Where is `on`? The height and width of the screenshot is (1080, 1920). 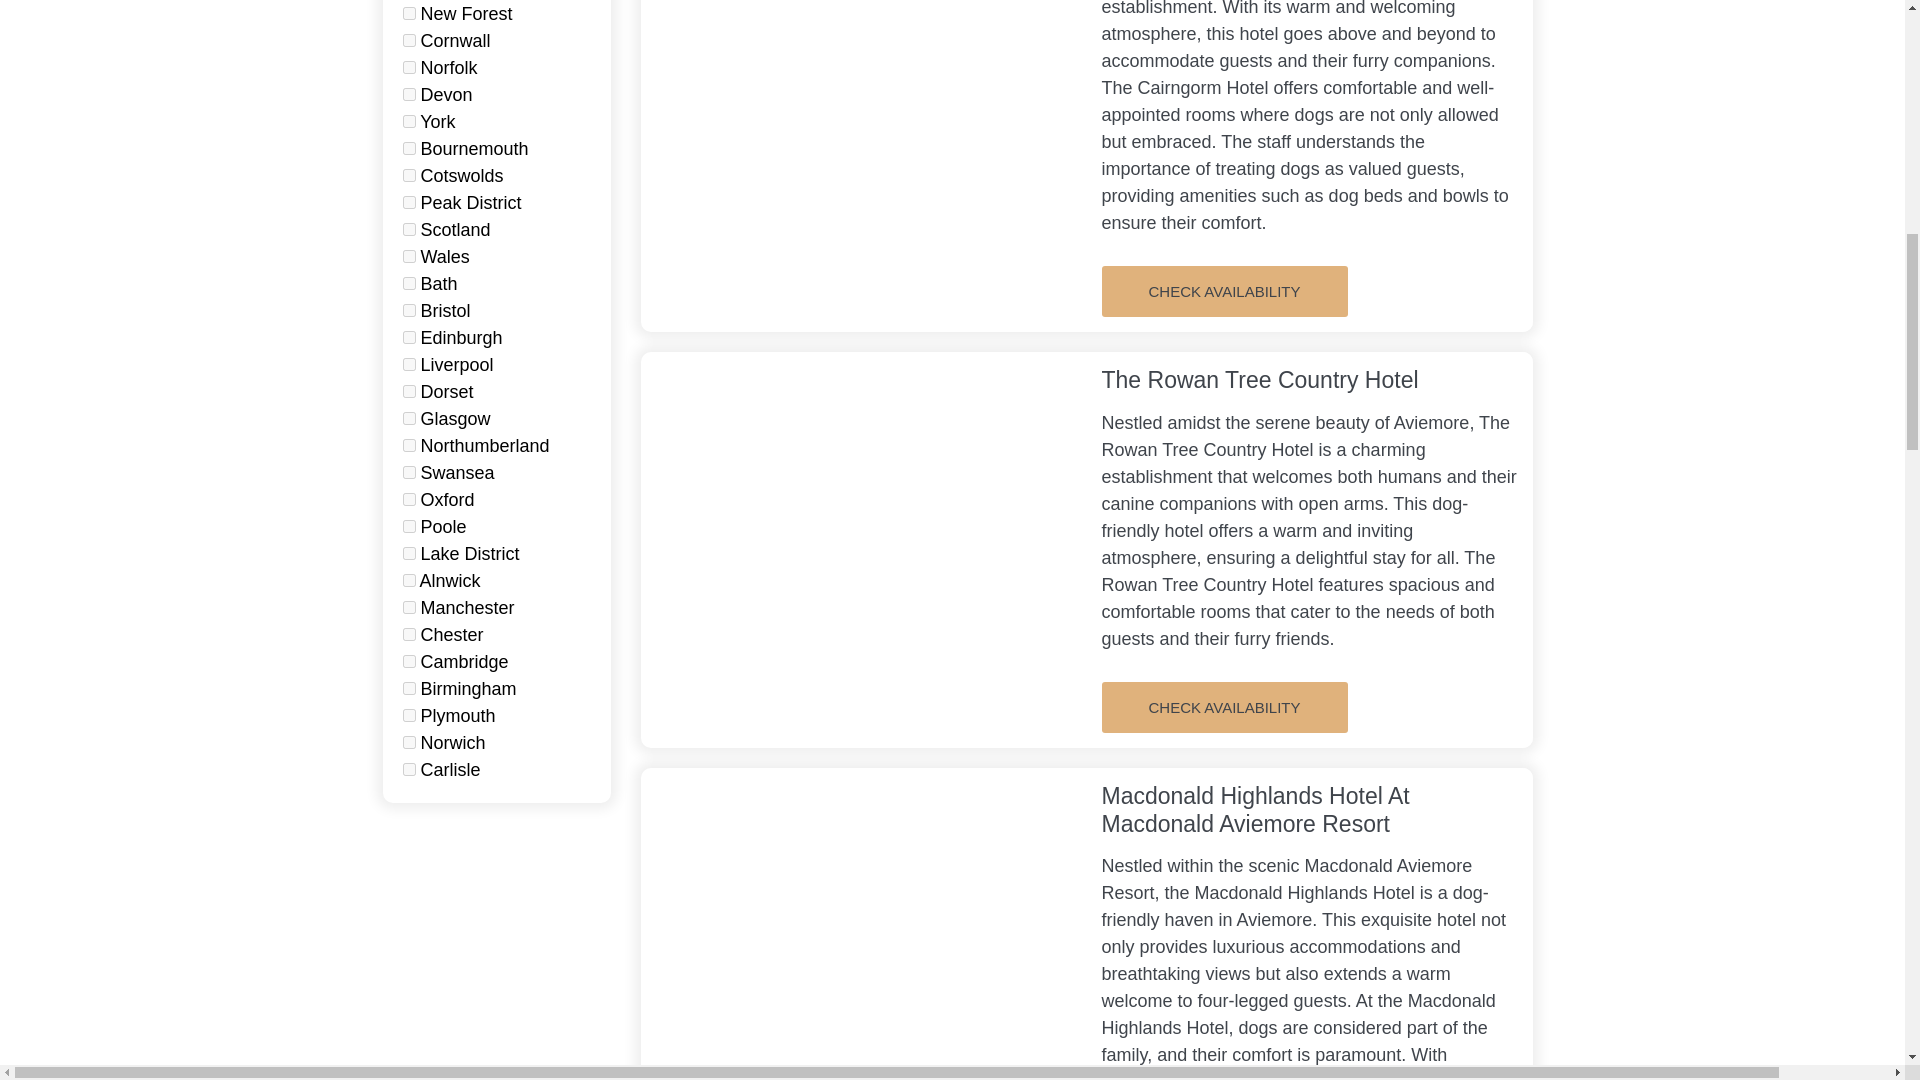
on is located at coordinates (408, 175).